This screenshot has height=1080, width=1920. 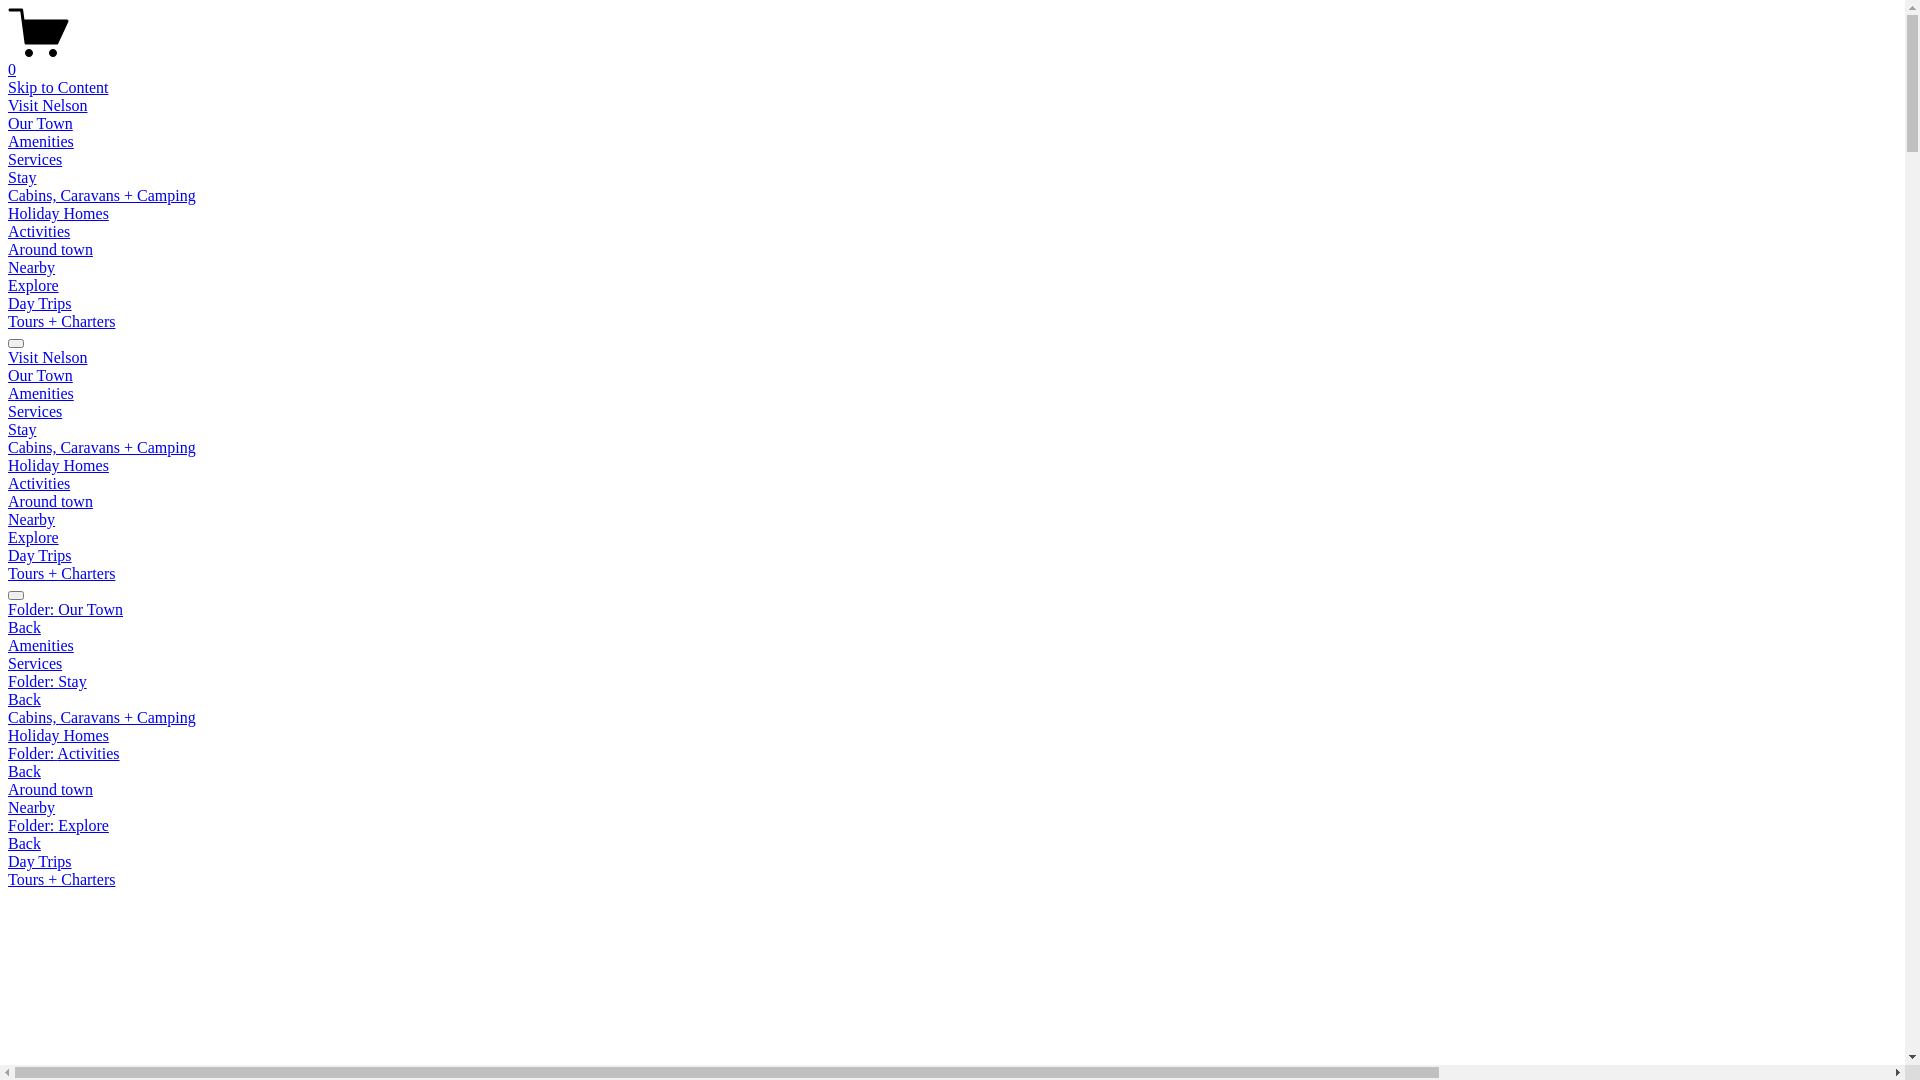 I want to click on Amenities, so click(x=952, y=646).